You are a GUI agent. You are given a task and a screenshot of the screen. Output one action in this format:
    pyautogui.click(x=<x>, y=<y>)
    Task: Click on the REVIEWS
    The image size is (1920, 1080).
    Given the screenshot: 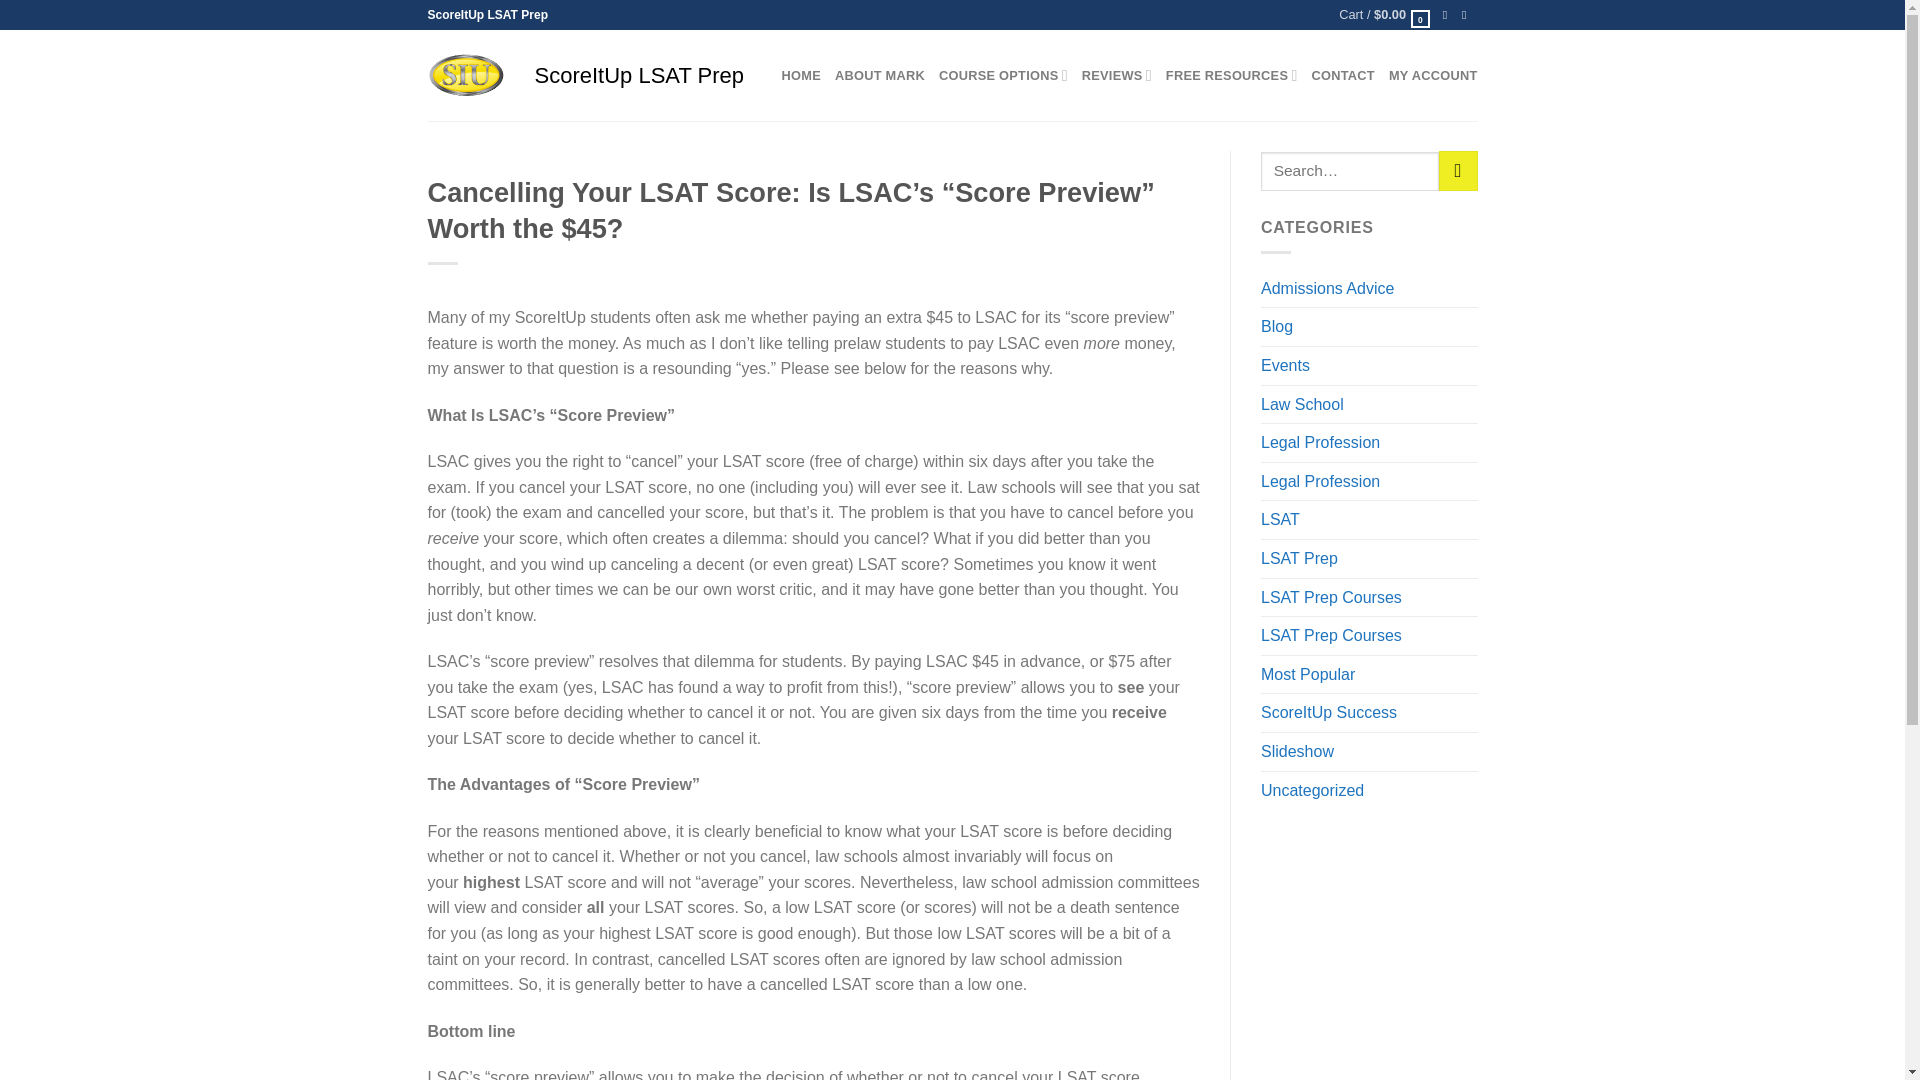 What is the action you would take?
    pyautogui.click(x=1117, y=76)
    